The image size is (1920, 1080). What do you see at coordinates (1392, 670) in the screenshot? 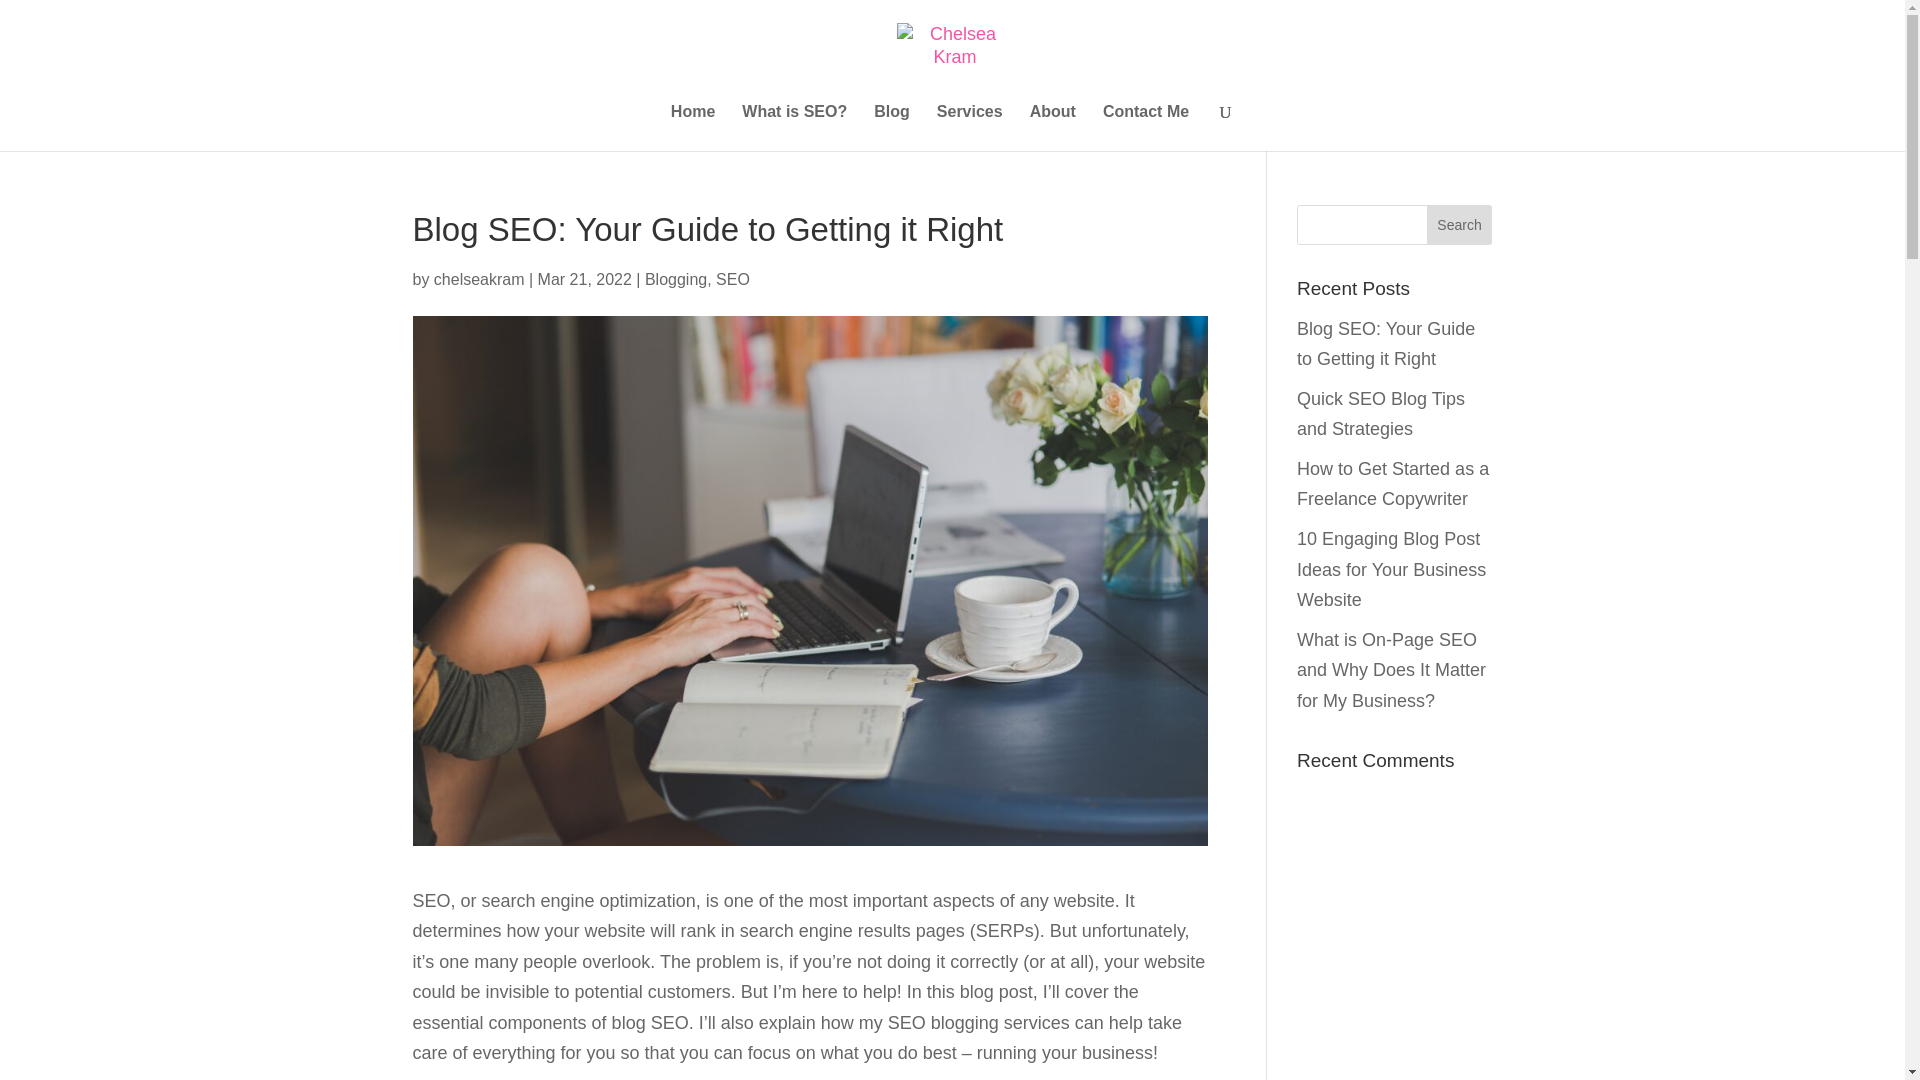
I see `What is On-Page SEO and Why Does It Matter for My Business?` at bounding box center [1392, 670].